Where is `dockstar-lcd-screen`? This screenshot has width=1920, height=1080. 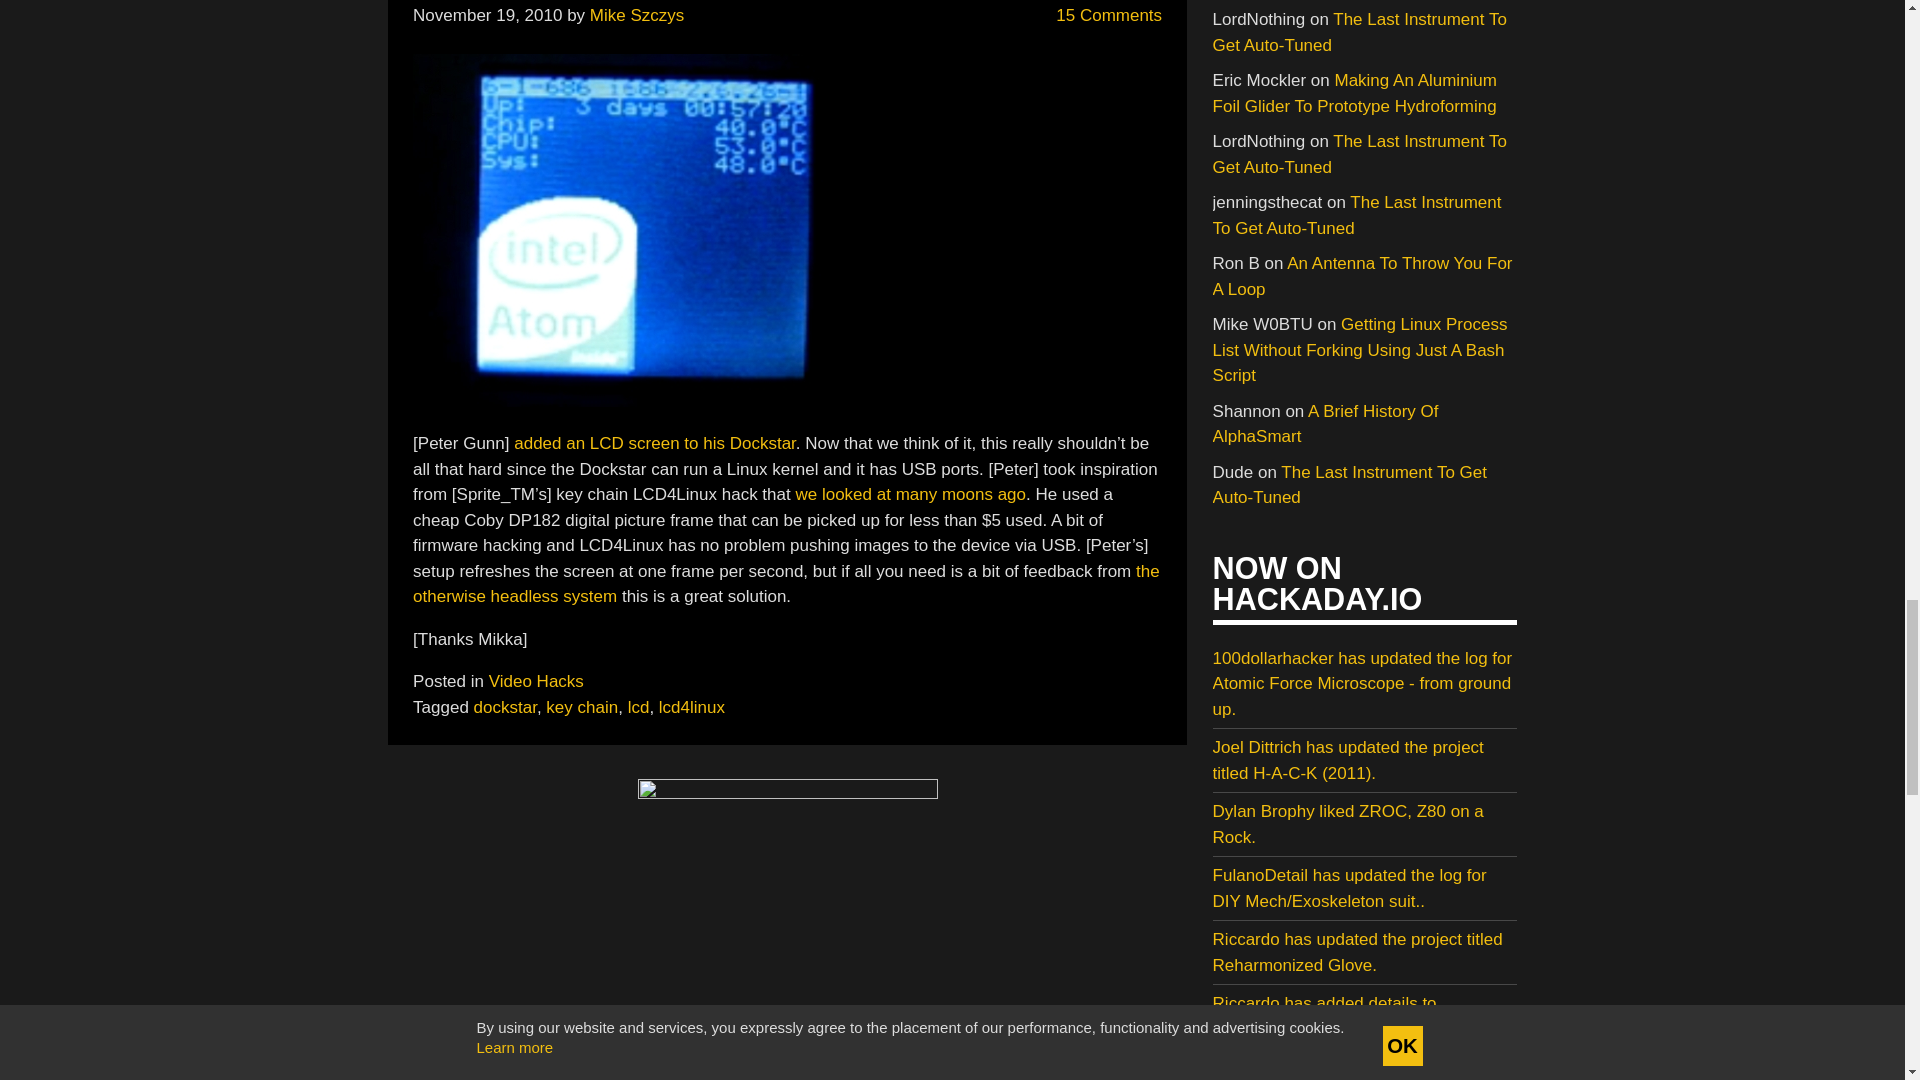
dockstar-lcd-screen is located at coordinates (648, 230).